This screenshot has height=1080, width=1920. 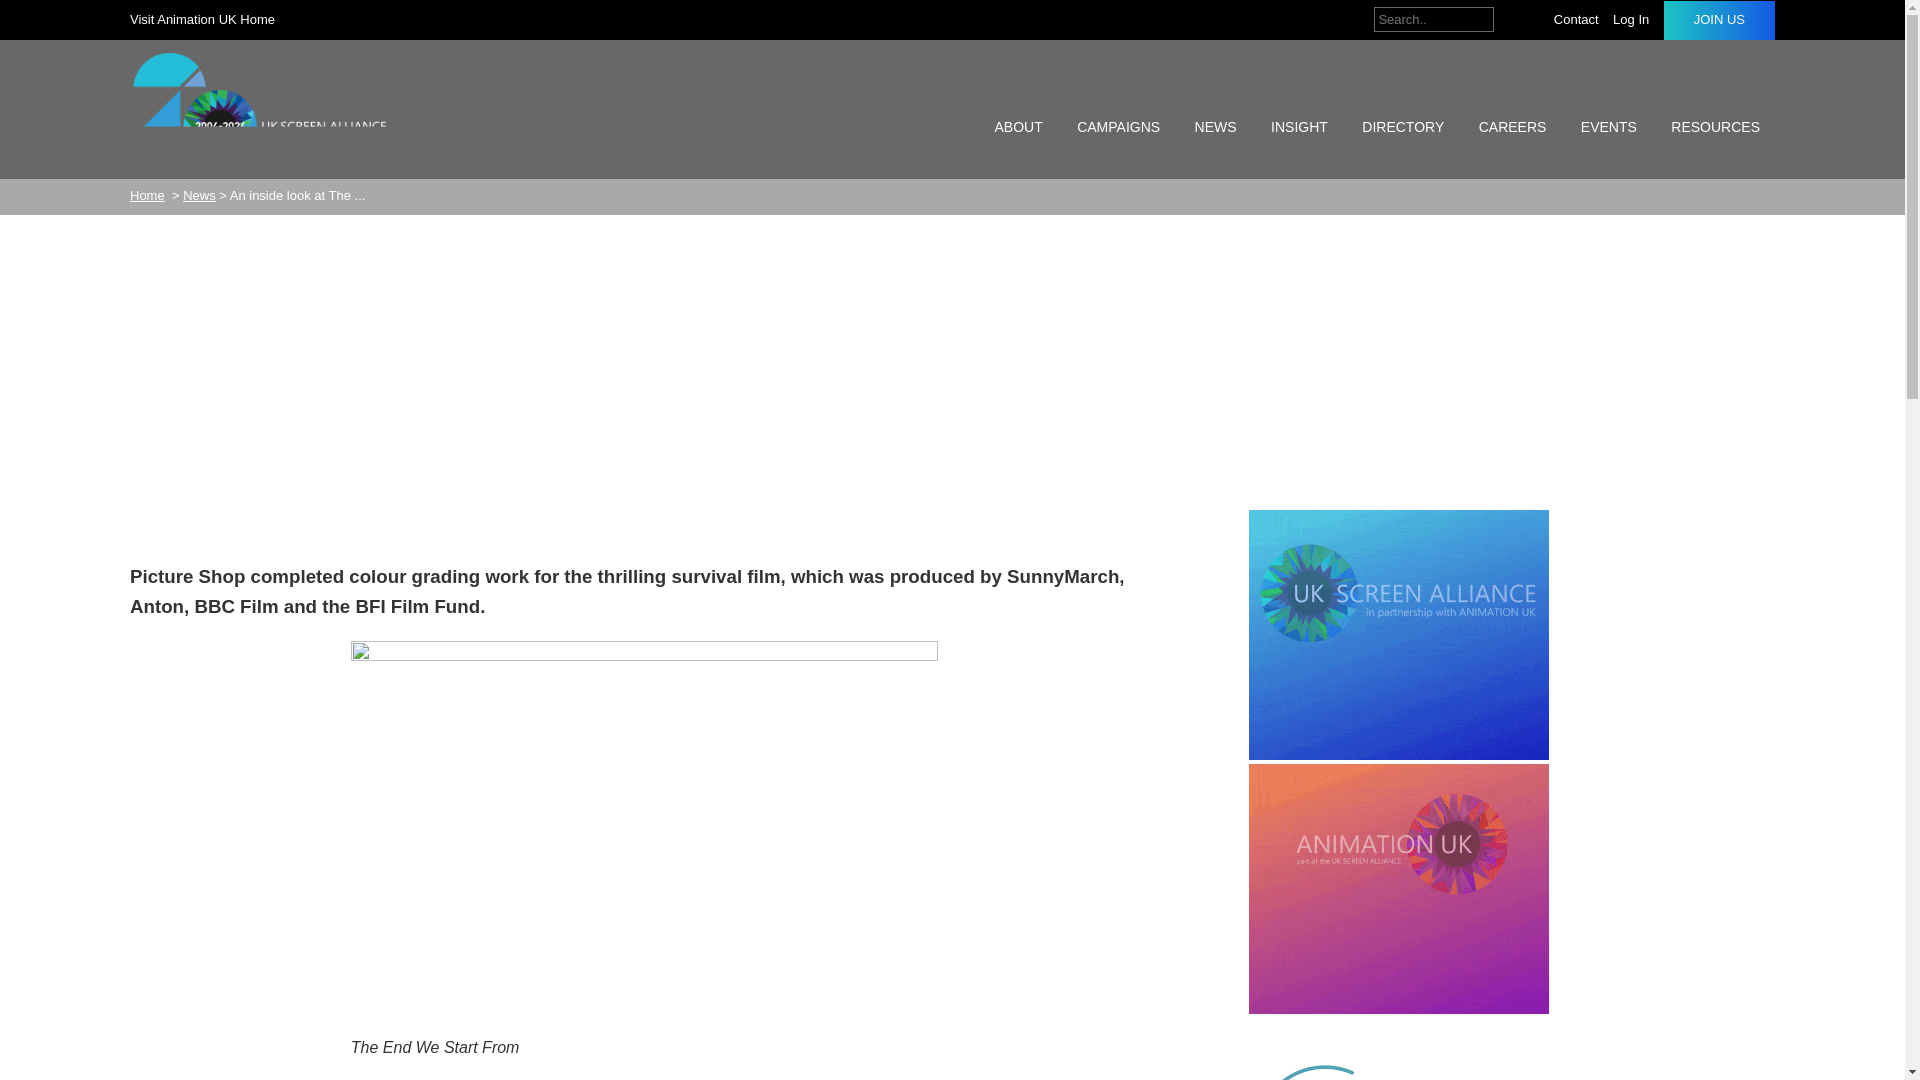 I want to click on Visit Animation UK Home, so click(x=207, y=19).